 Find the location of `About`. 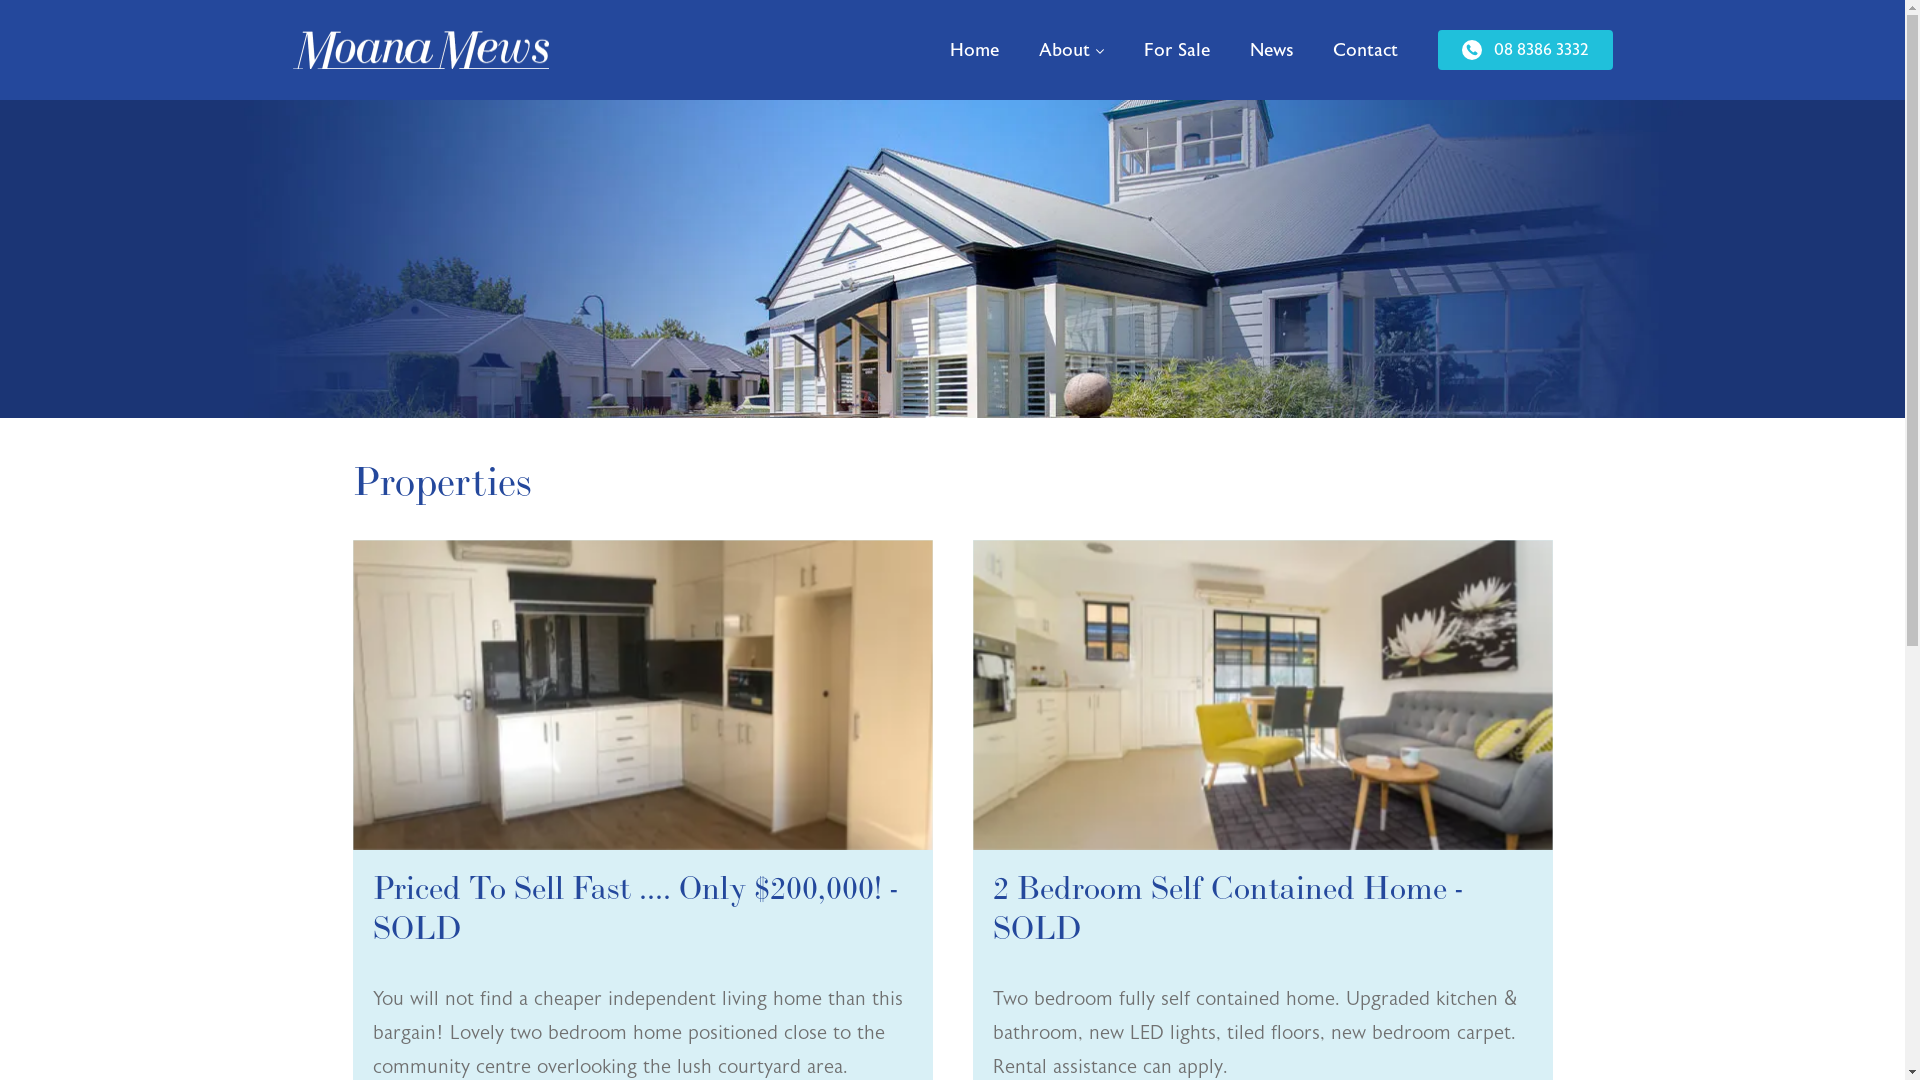

About is located at coordinates (1070, 50).